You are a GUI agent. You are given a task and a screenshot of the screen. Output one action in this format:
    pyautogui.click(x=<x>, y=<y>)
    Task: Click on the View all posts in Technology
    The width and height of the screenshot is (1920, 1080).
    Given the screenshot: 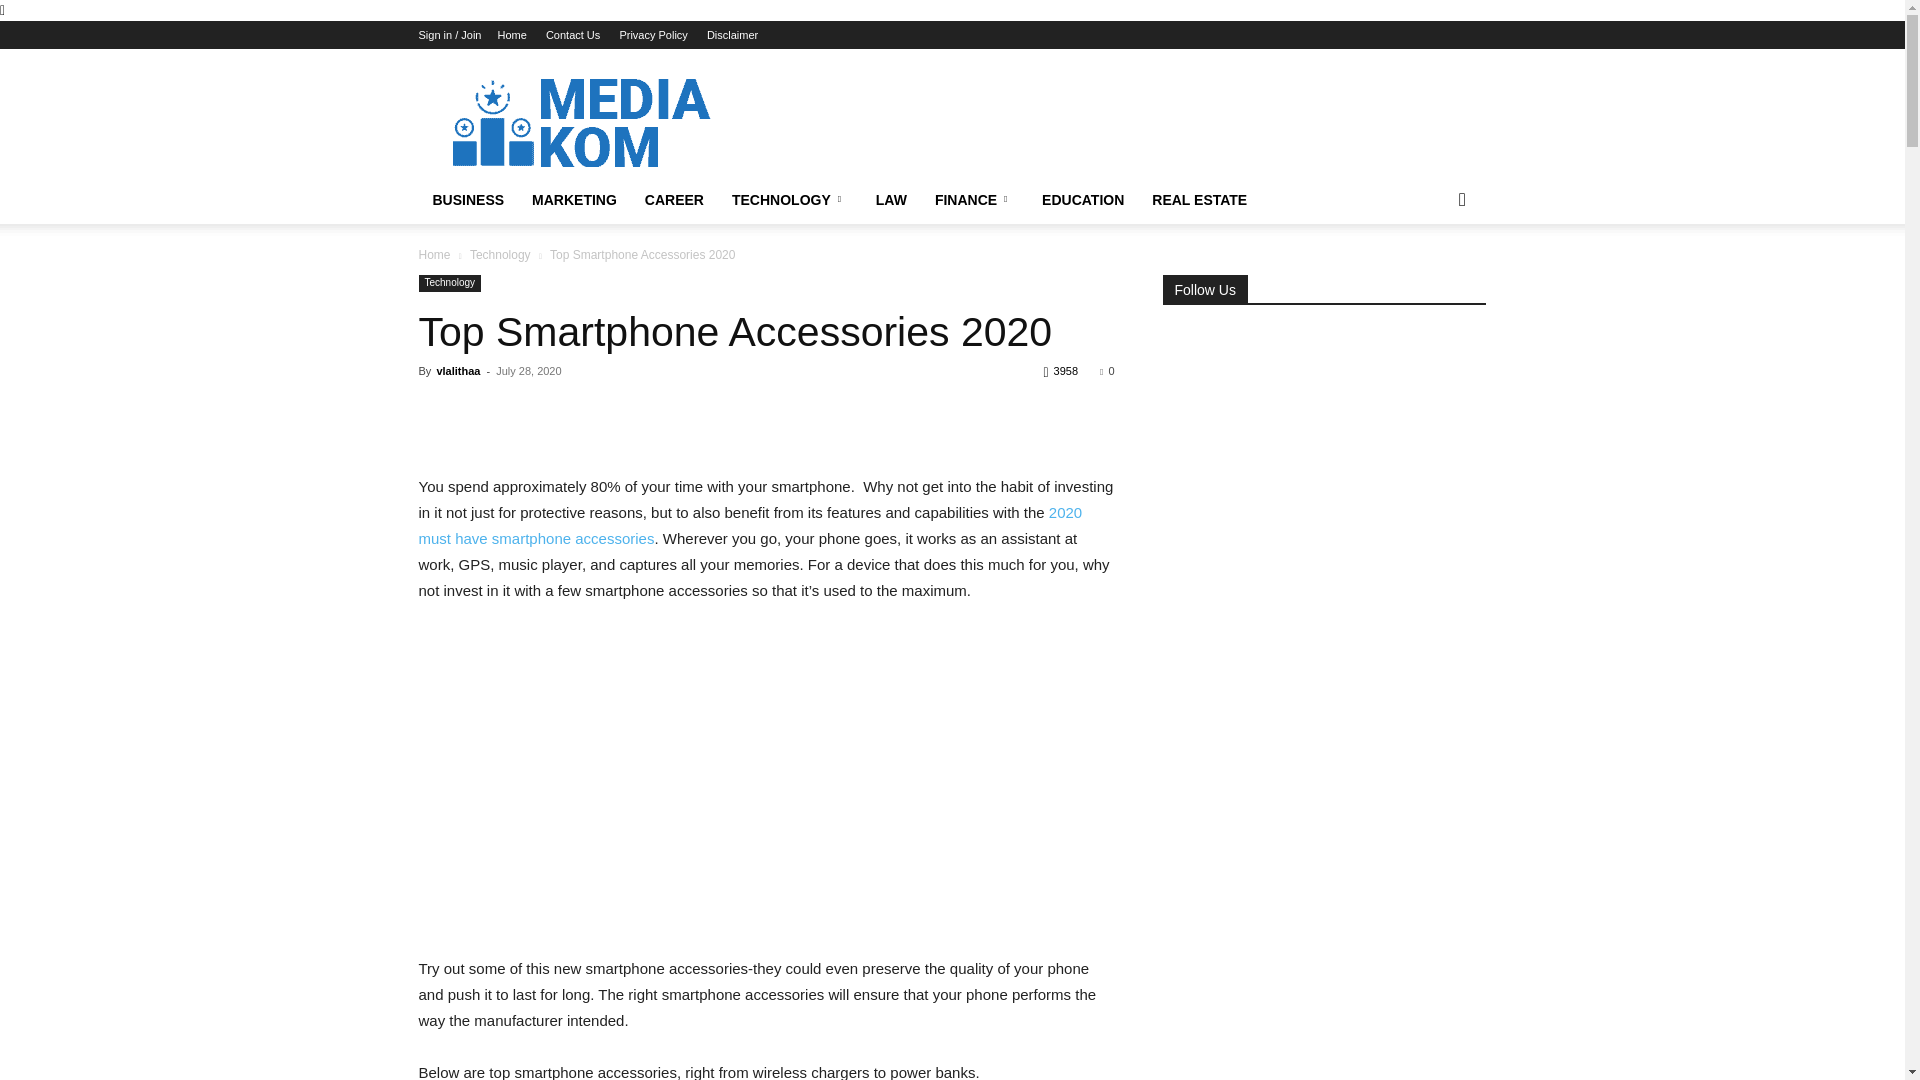 What is the action you would take?
    pyautogui.click(x=500, y=255)
    